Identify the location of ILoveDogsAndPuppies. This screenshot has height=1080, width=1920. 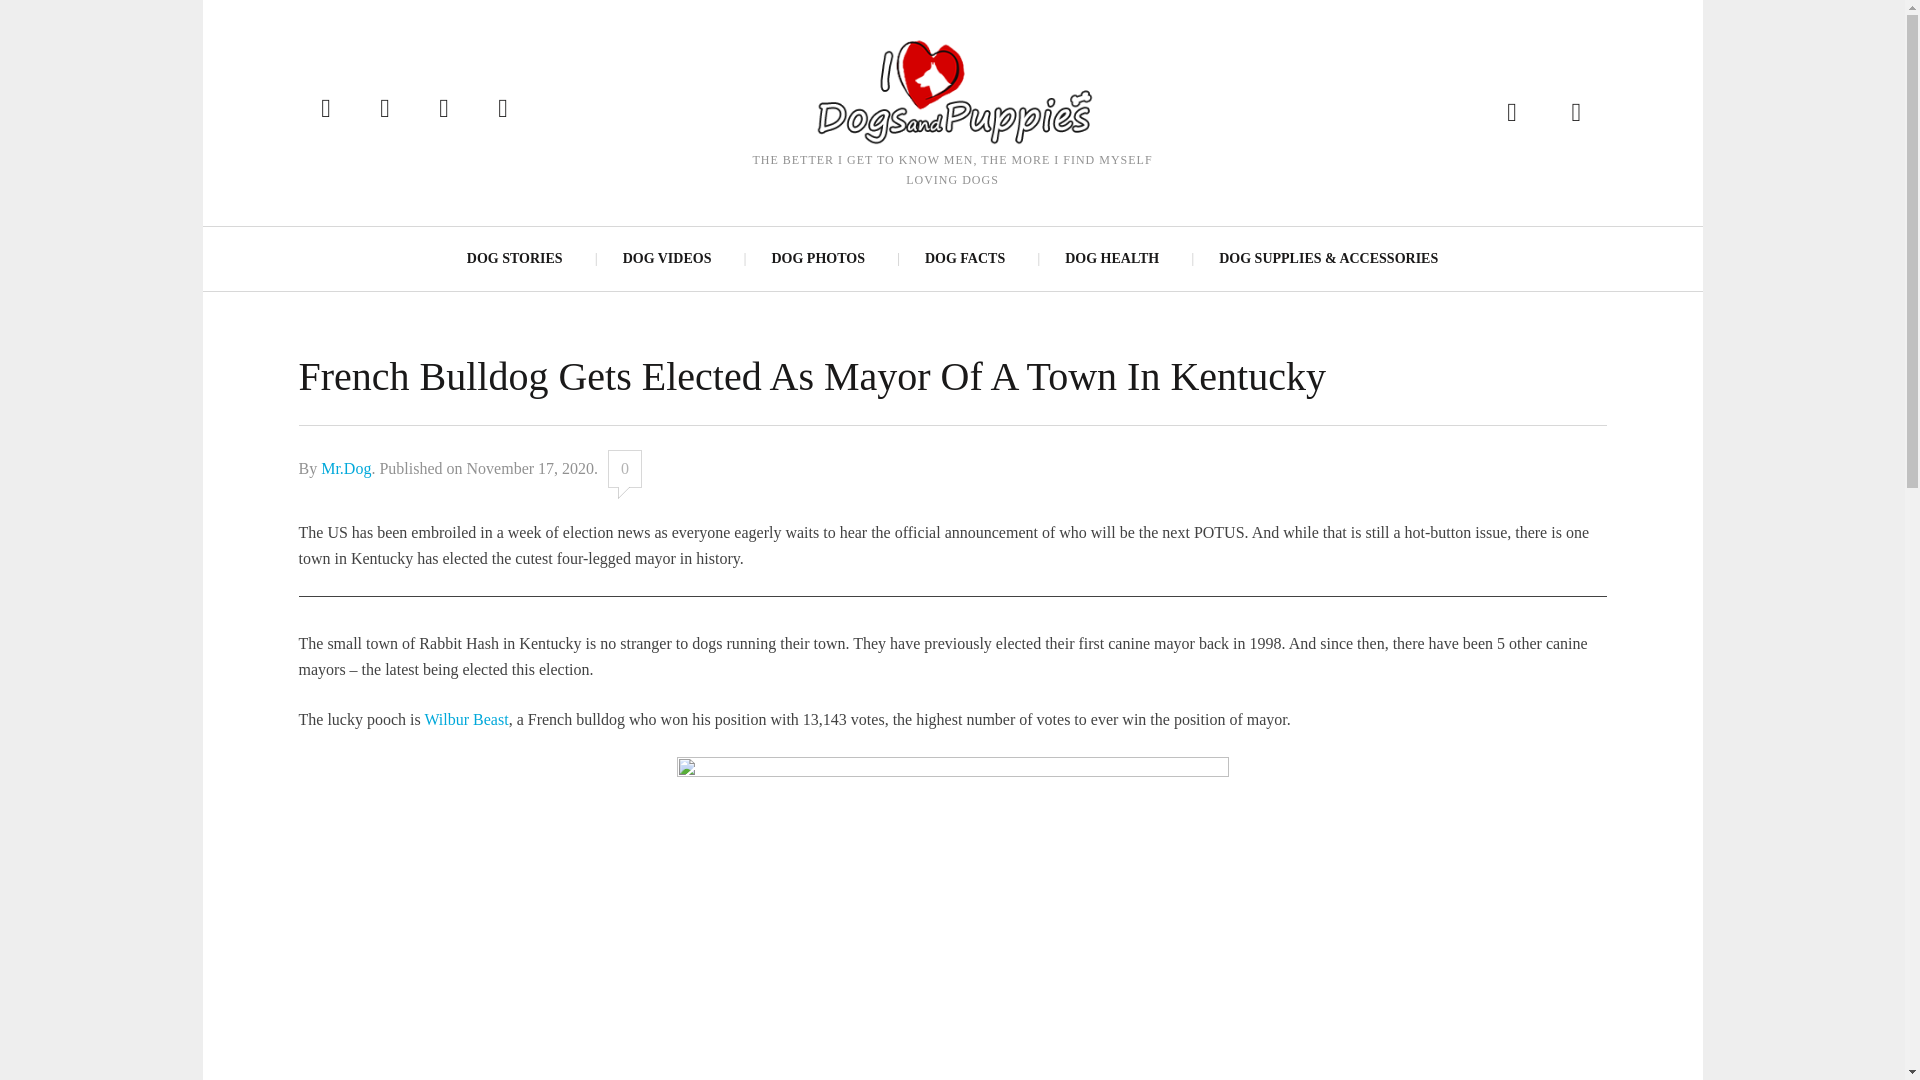
(951, 90).